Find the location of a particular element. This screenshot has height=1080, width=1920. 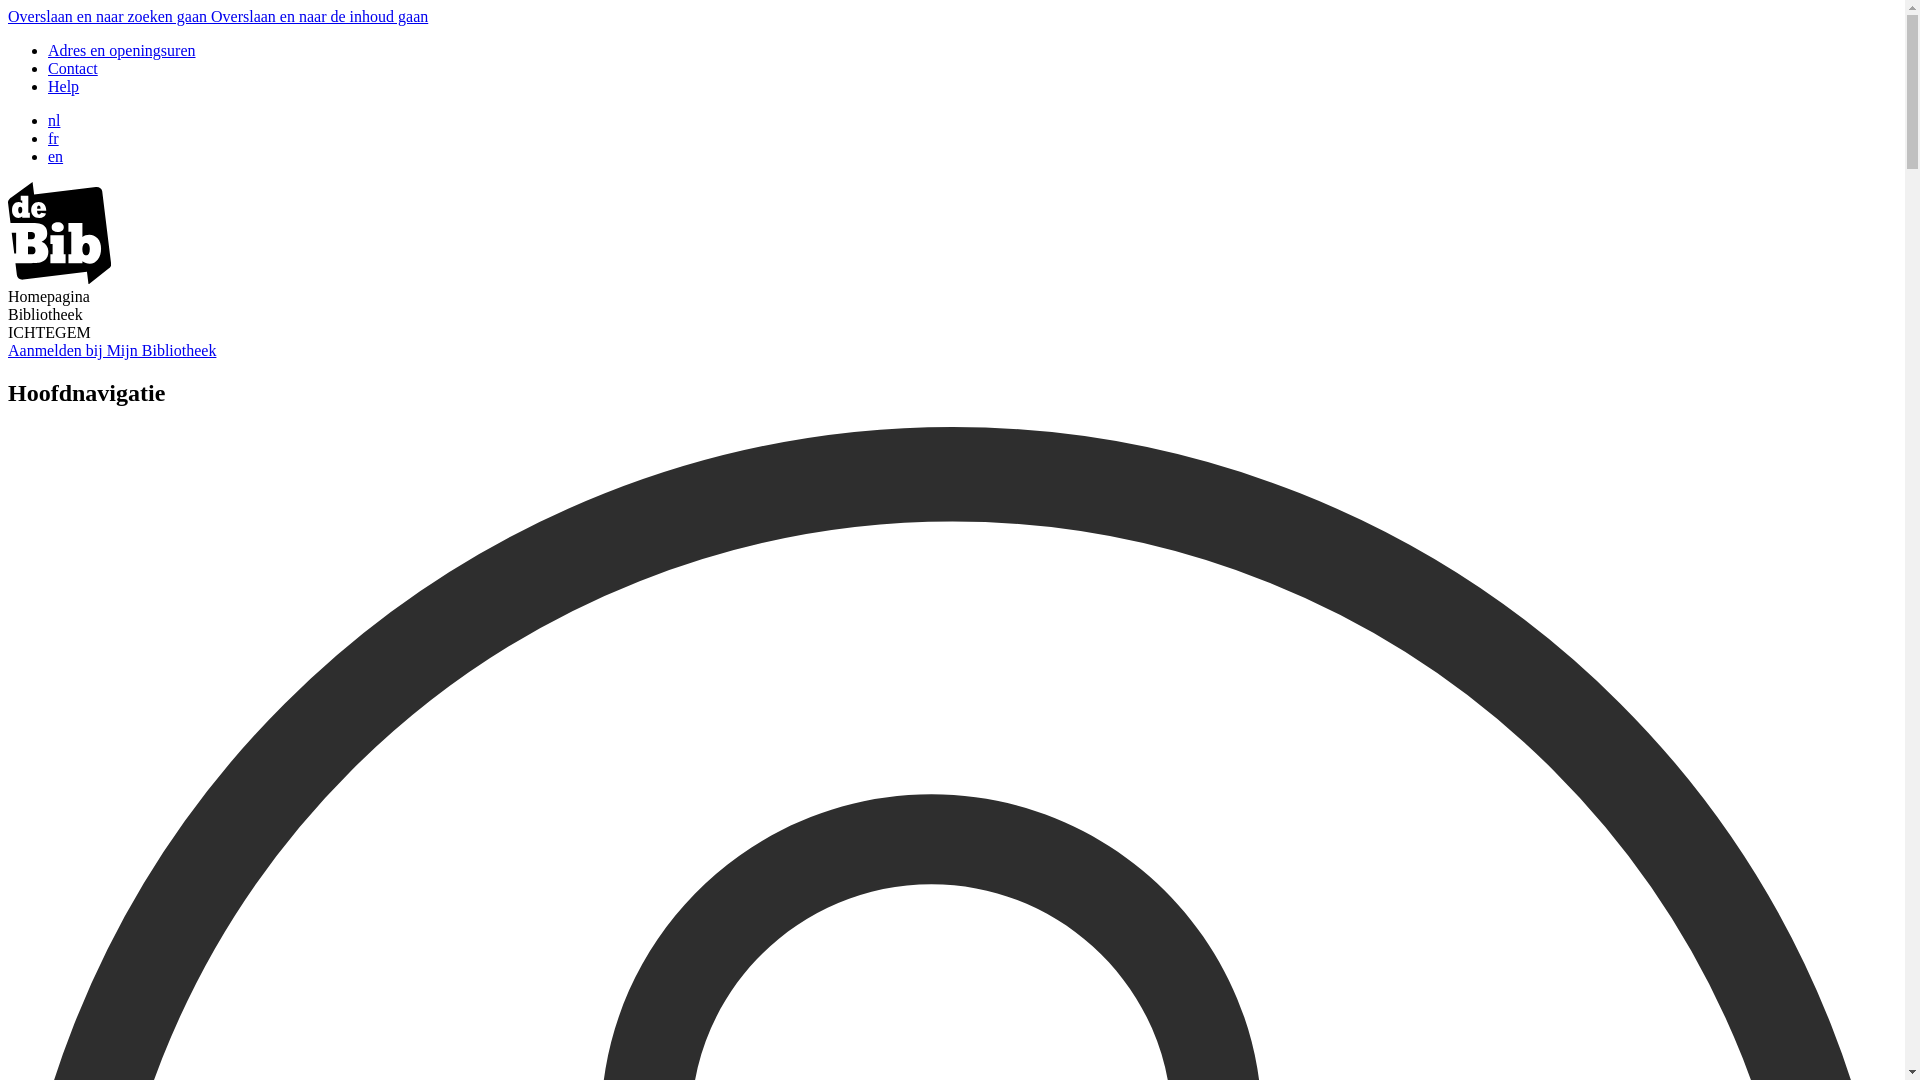

image/svg+xml is located at coordinates (60, 278).